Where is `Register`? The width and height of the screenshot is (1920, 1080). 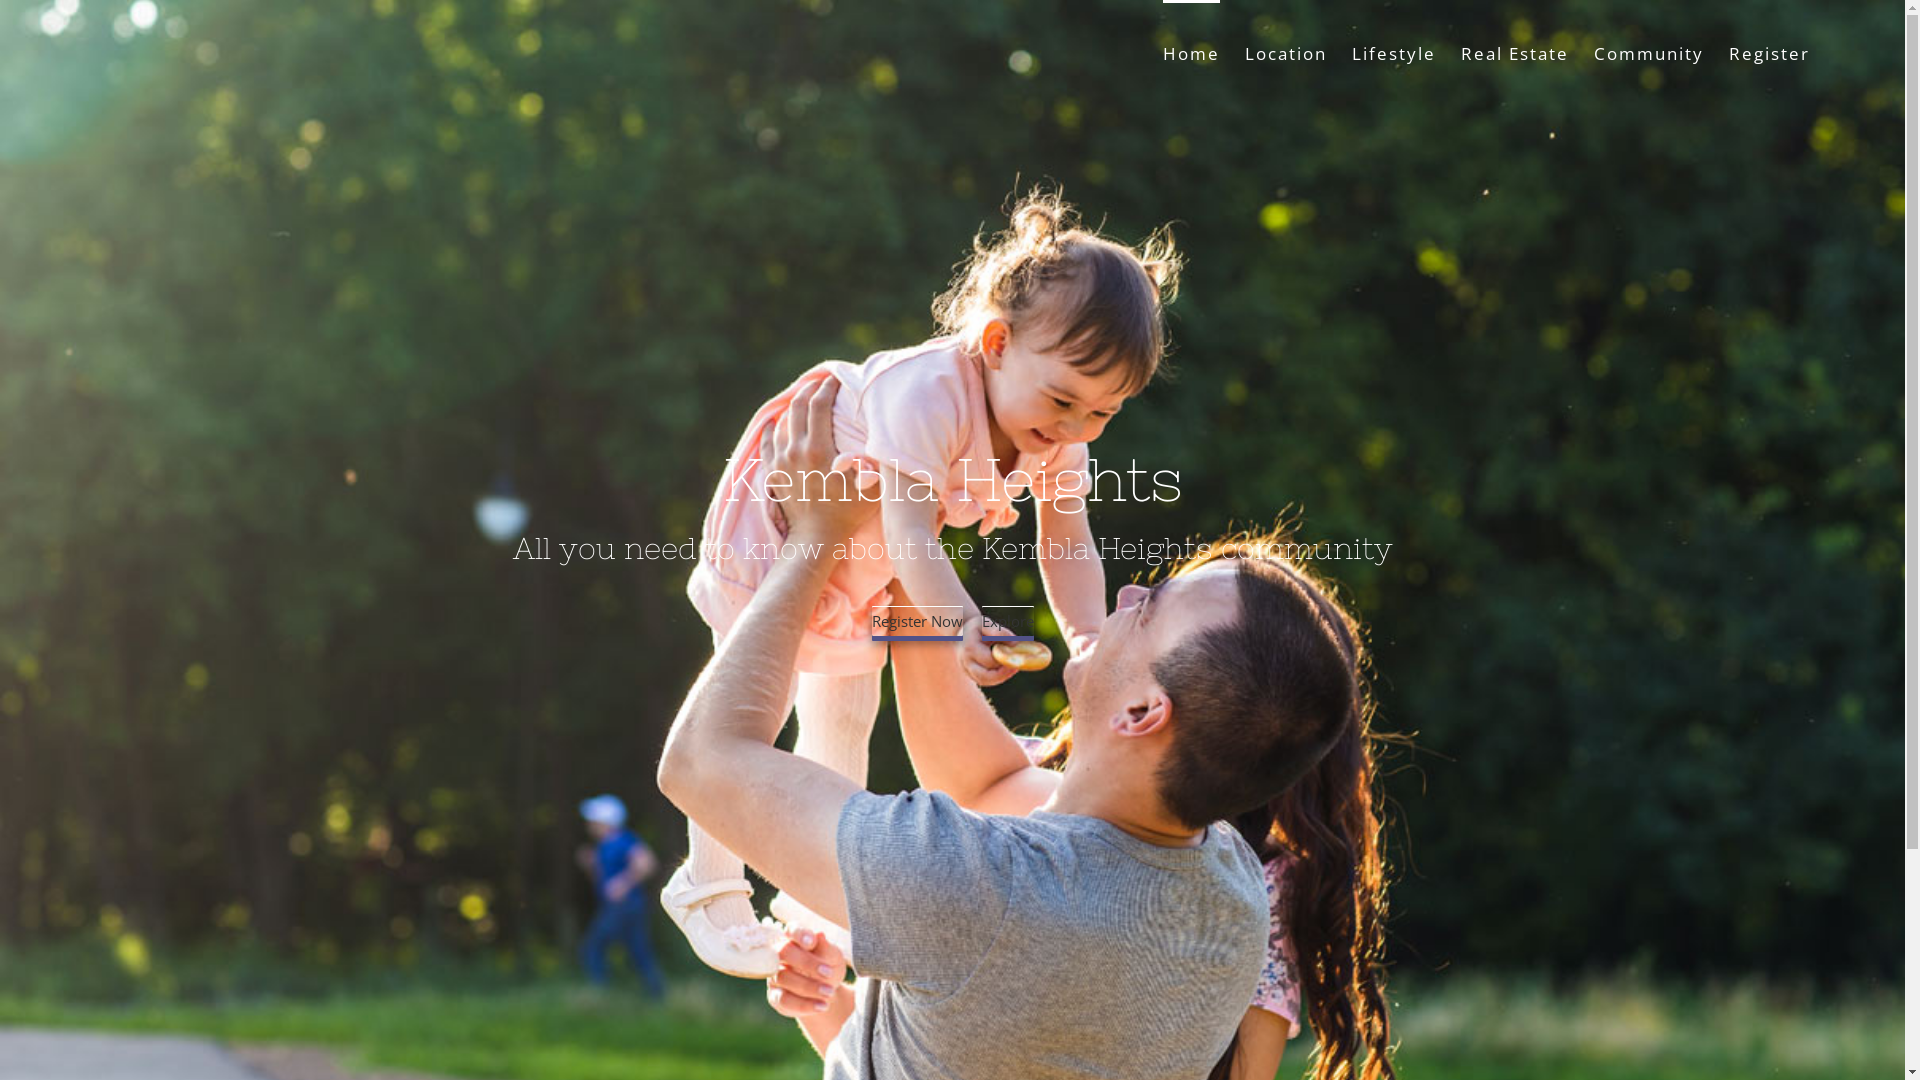 Register is located at coordinates (1770, 52).